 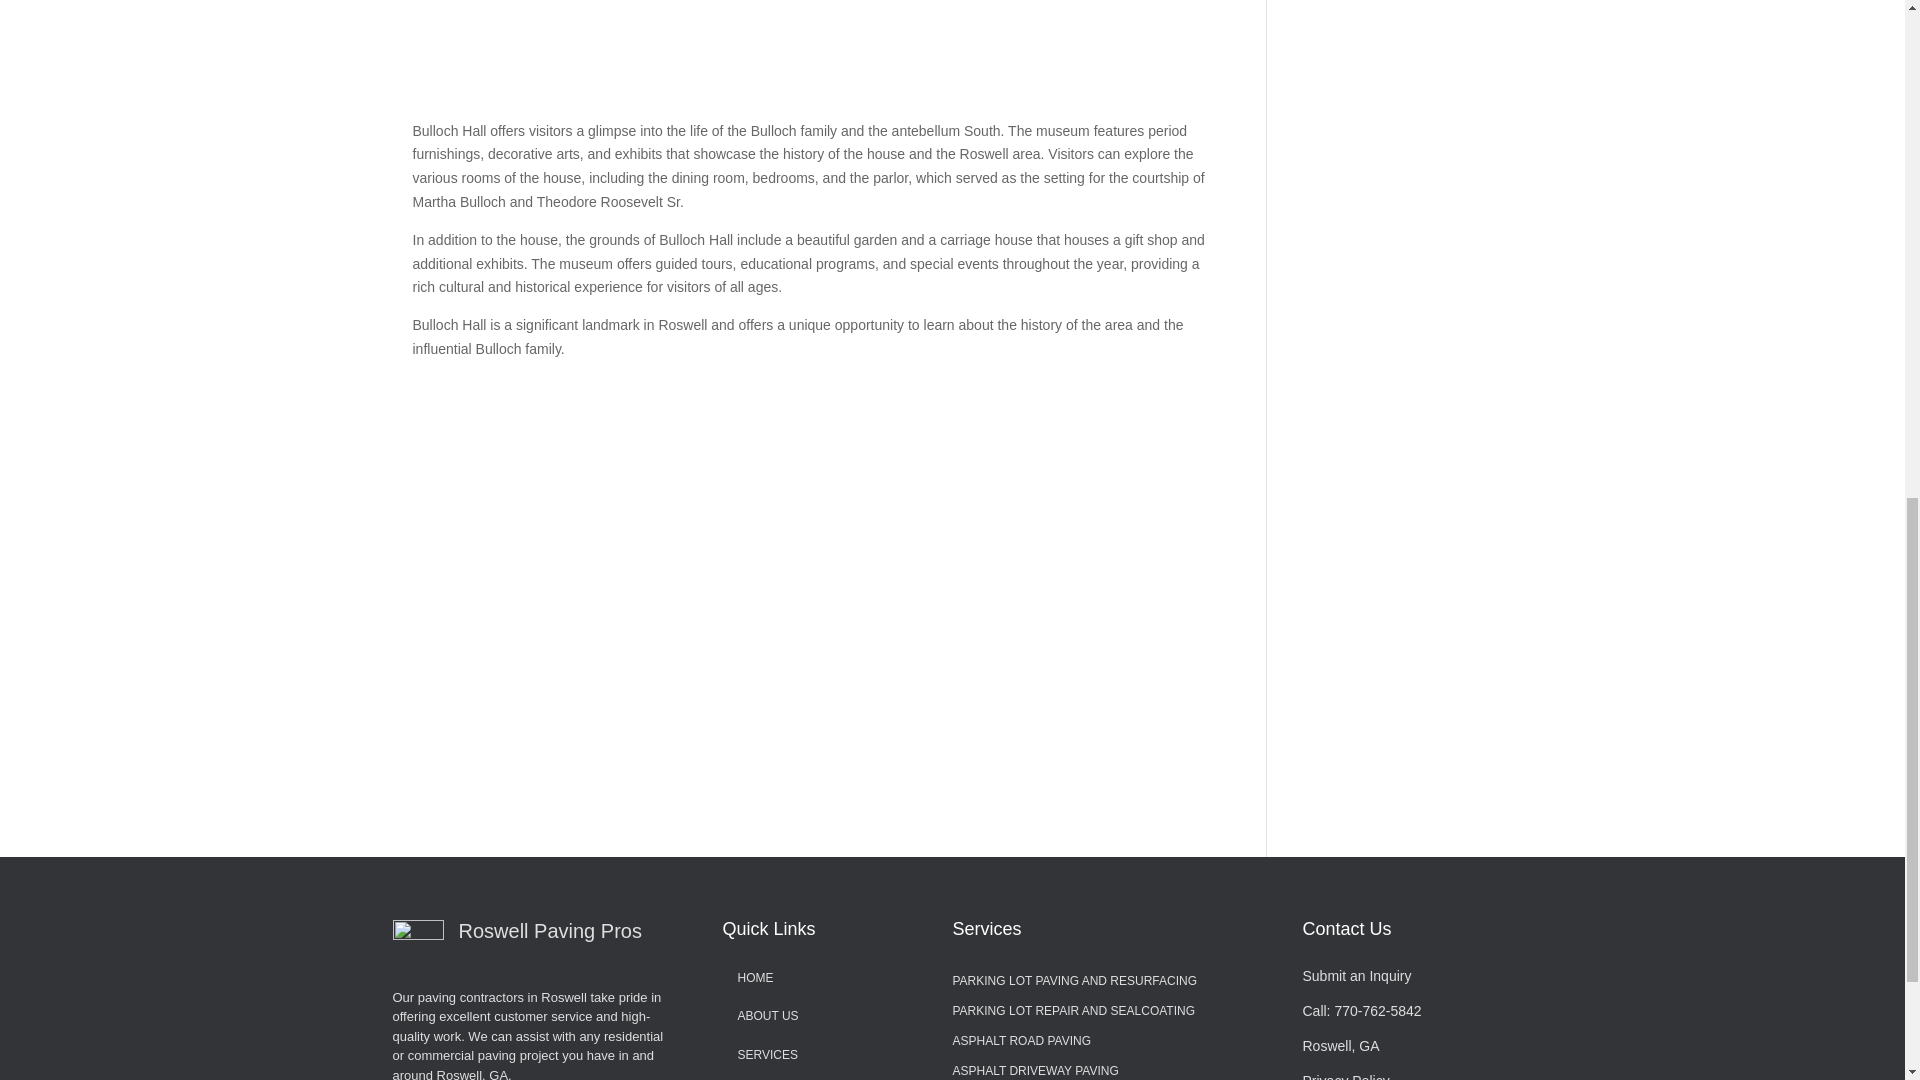 I want to click on Submit an Inquiry, so click(x=1356, y=975).